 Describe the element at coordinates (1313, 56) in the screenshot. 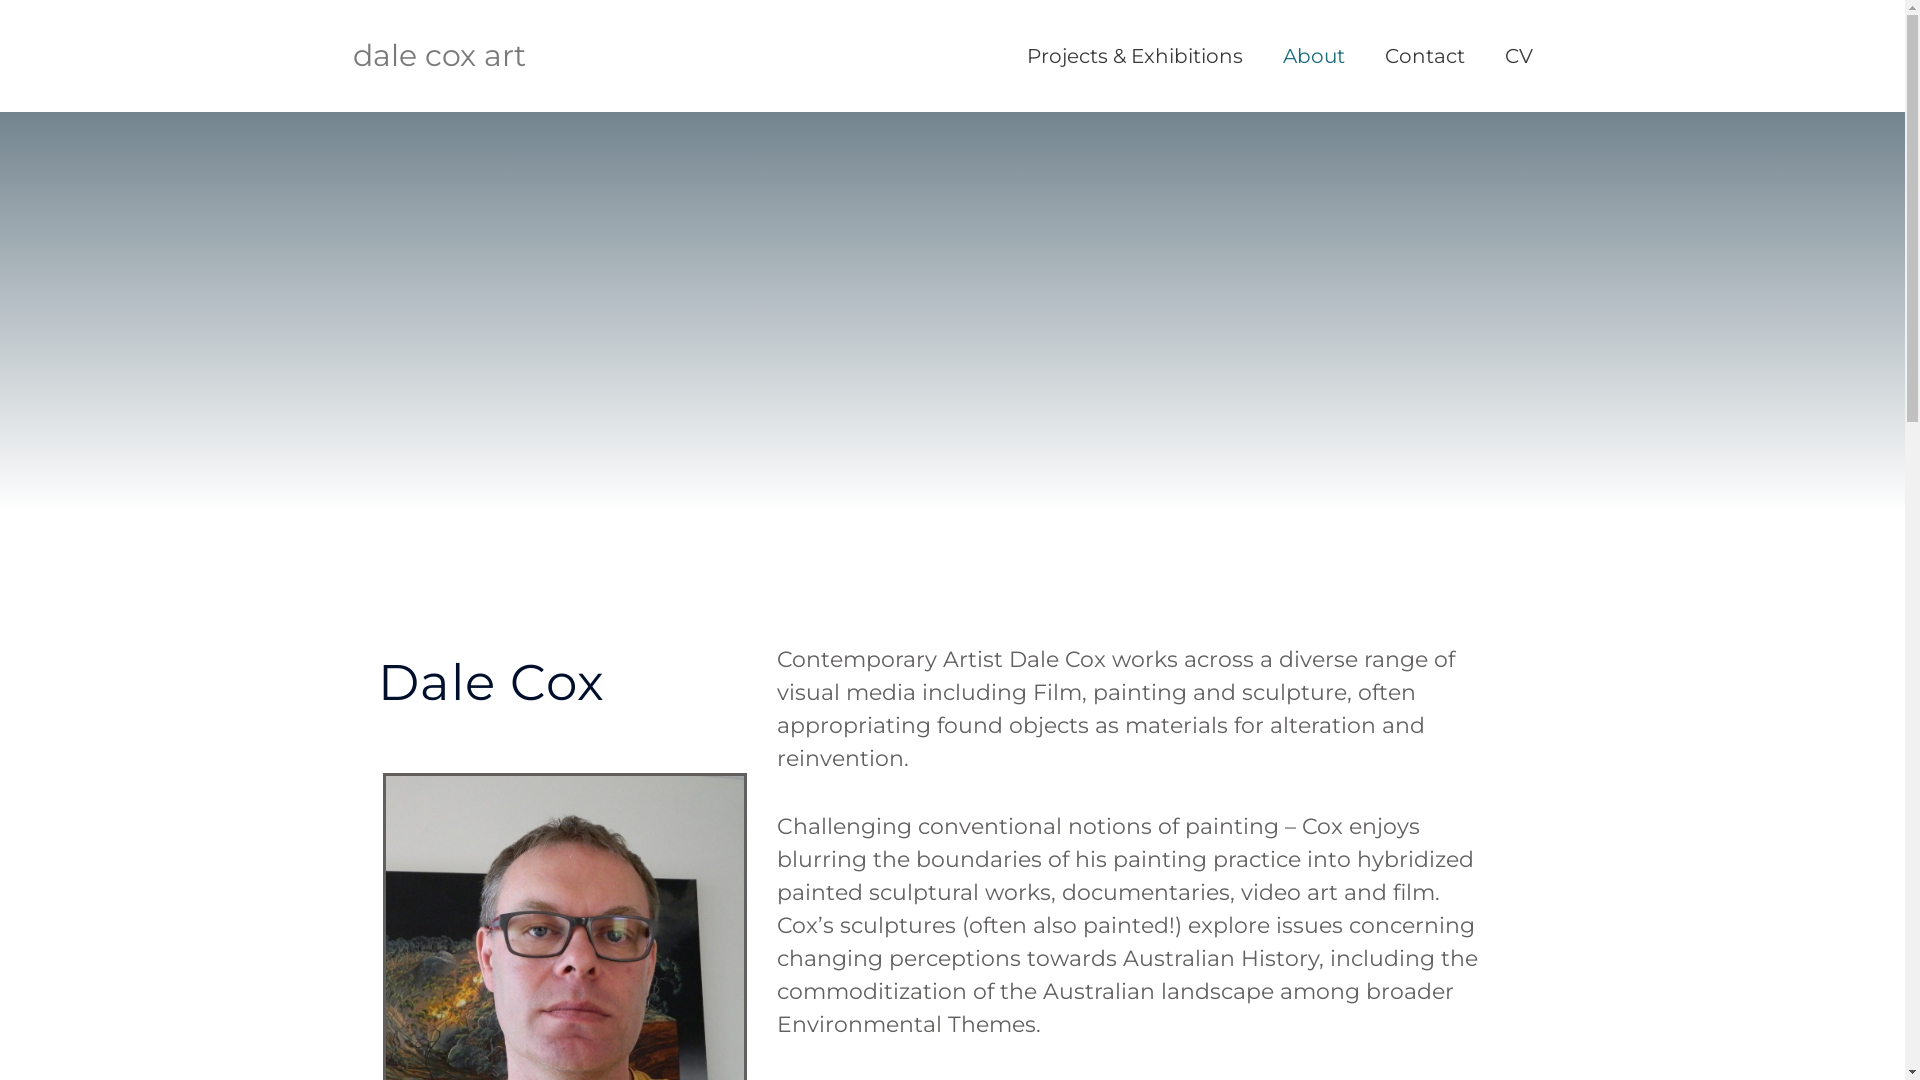

I see `About` at that location.